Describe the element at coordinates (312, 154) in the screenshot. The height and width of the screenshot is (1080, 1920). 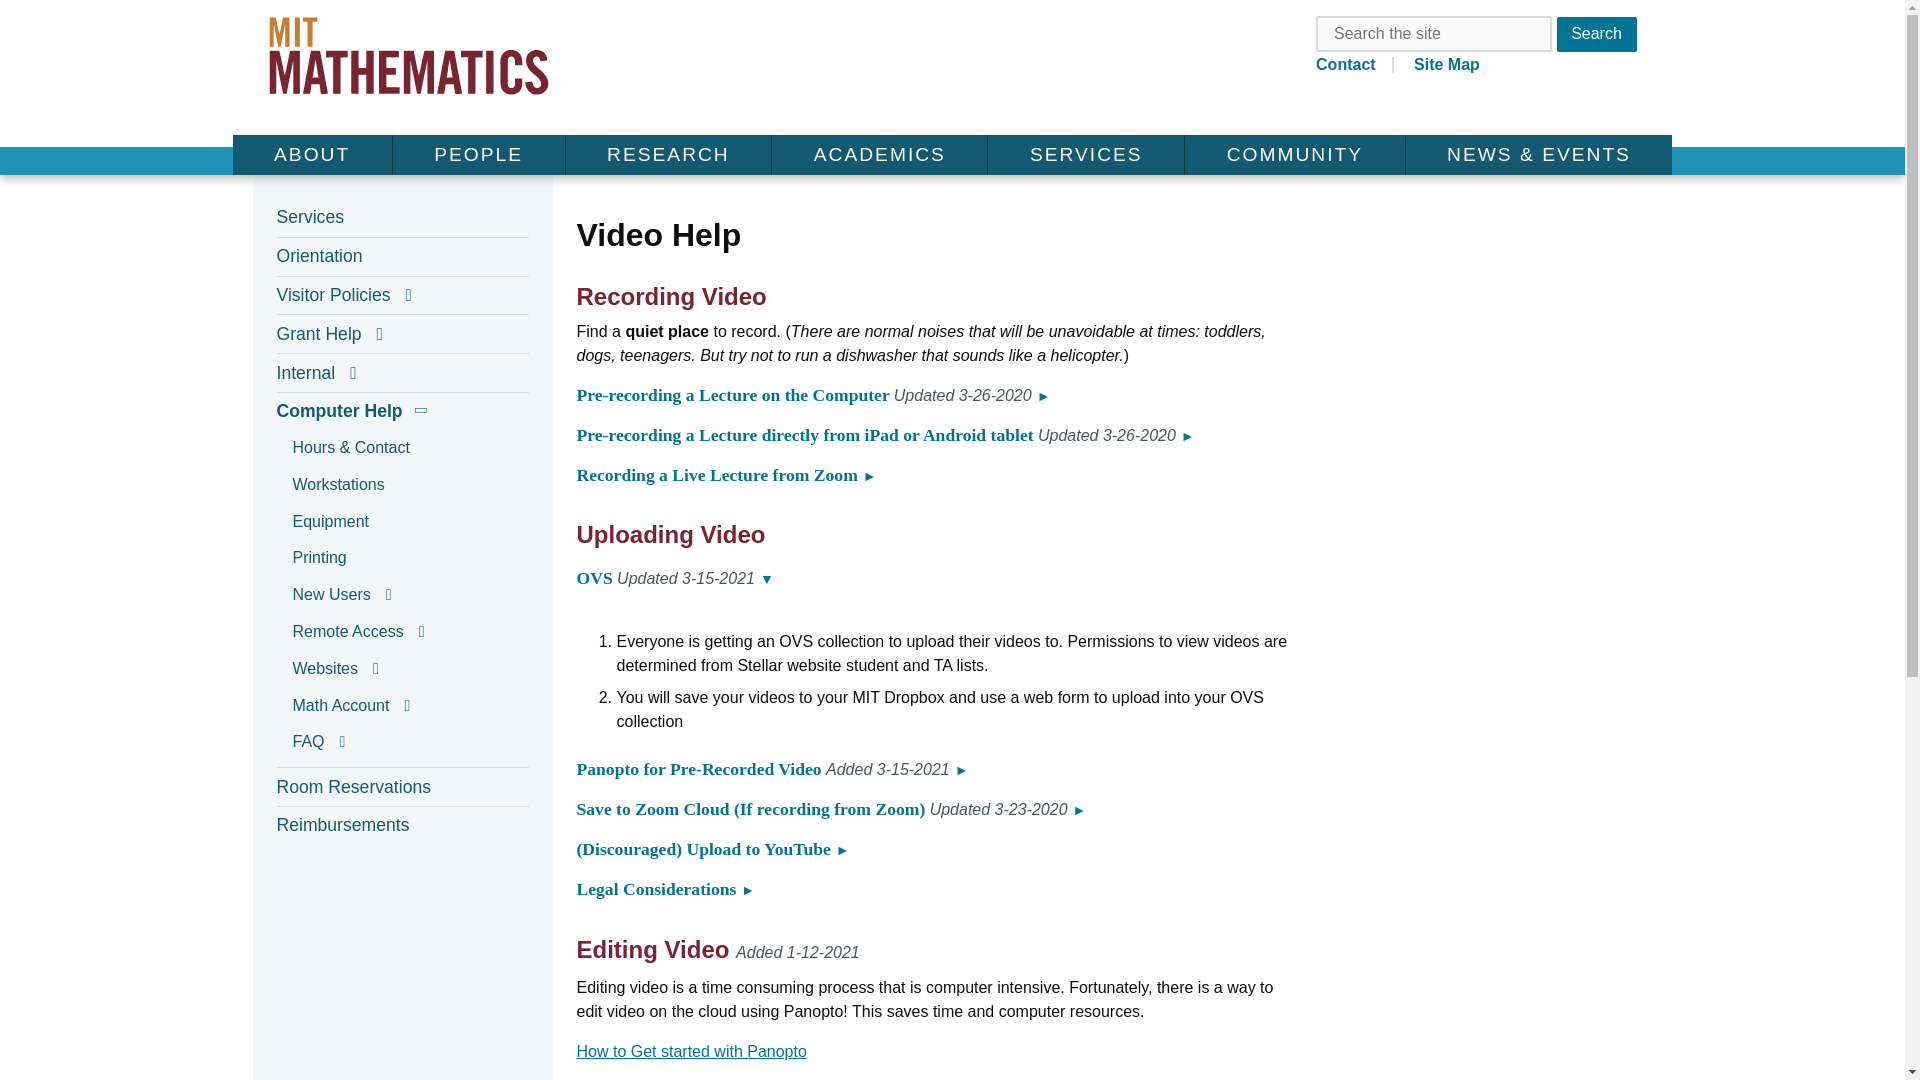
I see `ABOUT` at that location.